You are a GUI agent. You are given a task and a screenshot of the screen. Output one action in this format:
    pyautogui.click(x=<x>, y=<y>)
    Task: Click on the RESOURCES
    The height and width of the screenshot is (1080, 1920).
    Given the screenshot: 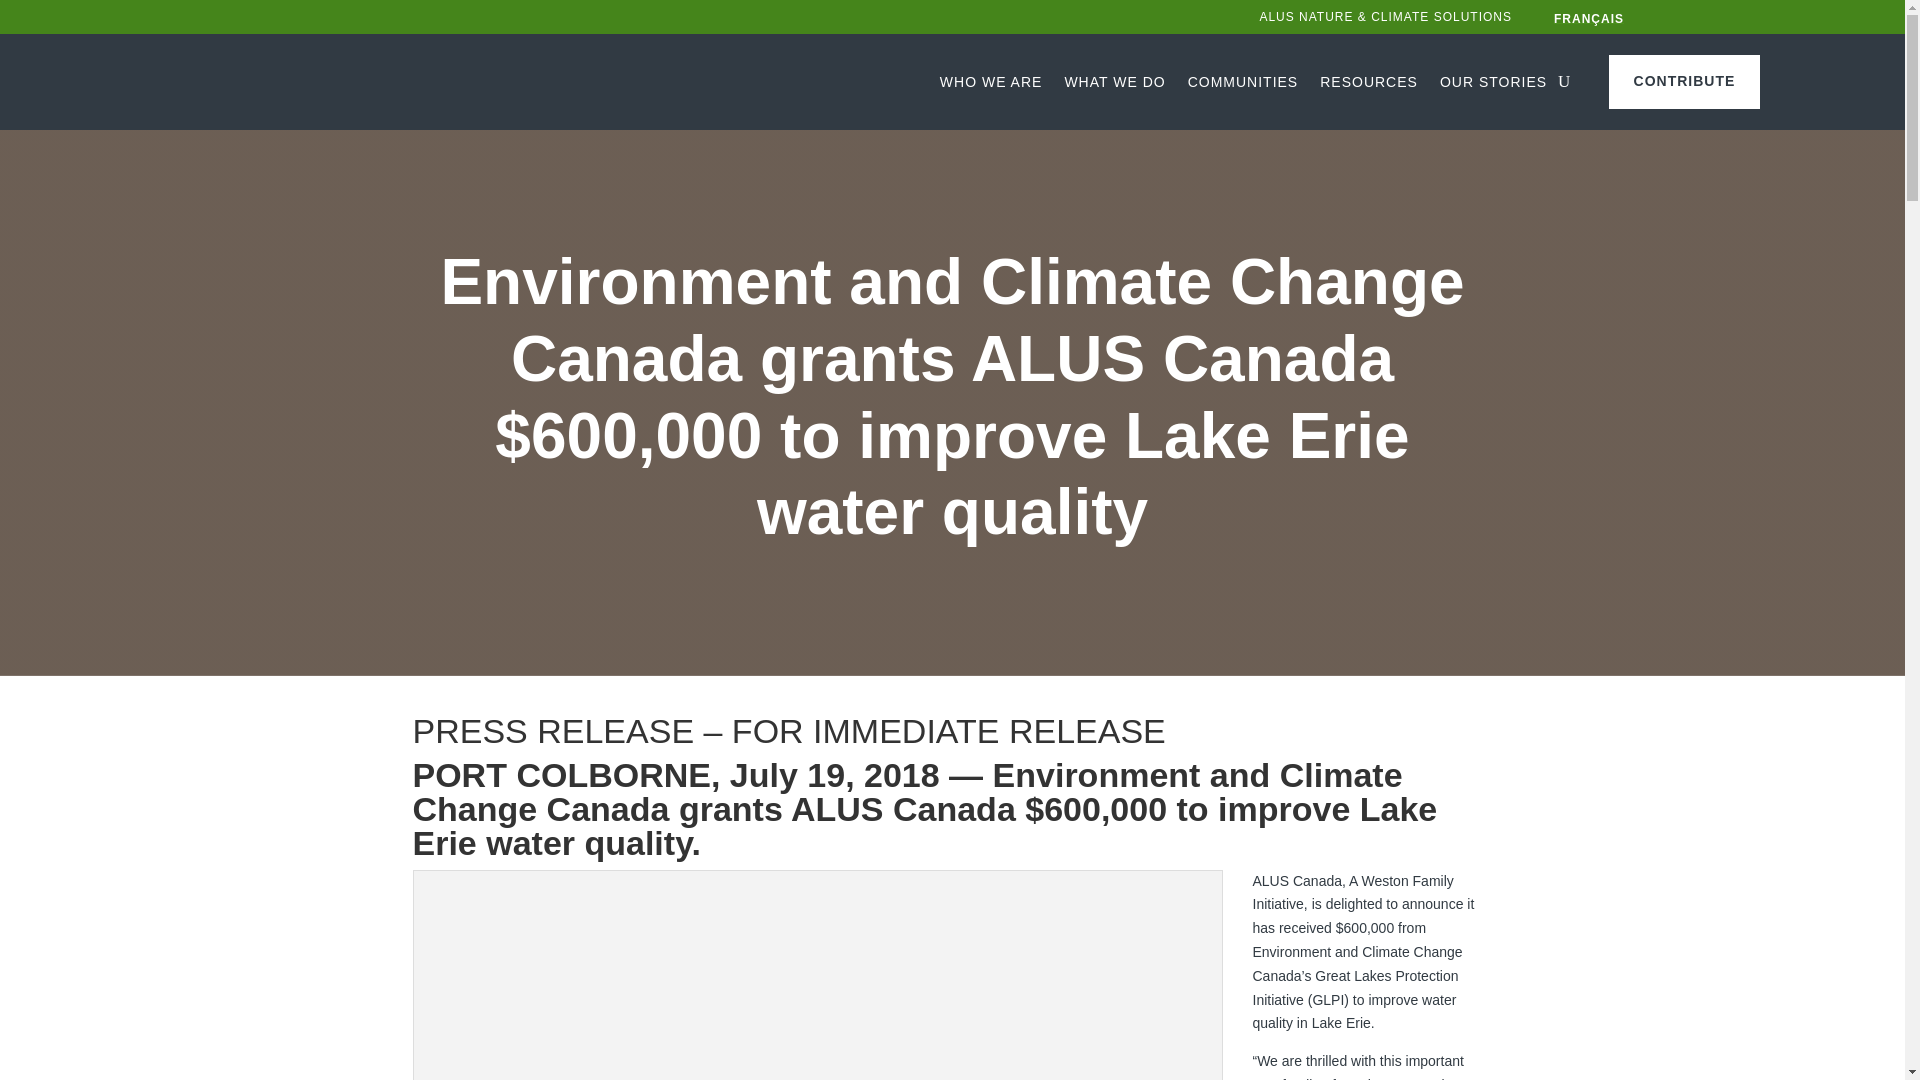 What is the action you would take?
    pyautogui.click(x=1369, y=82)
    